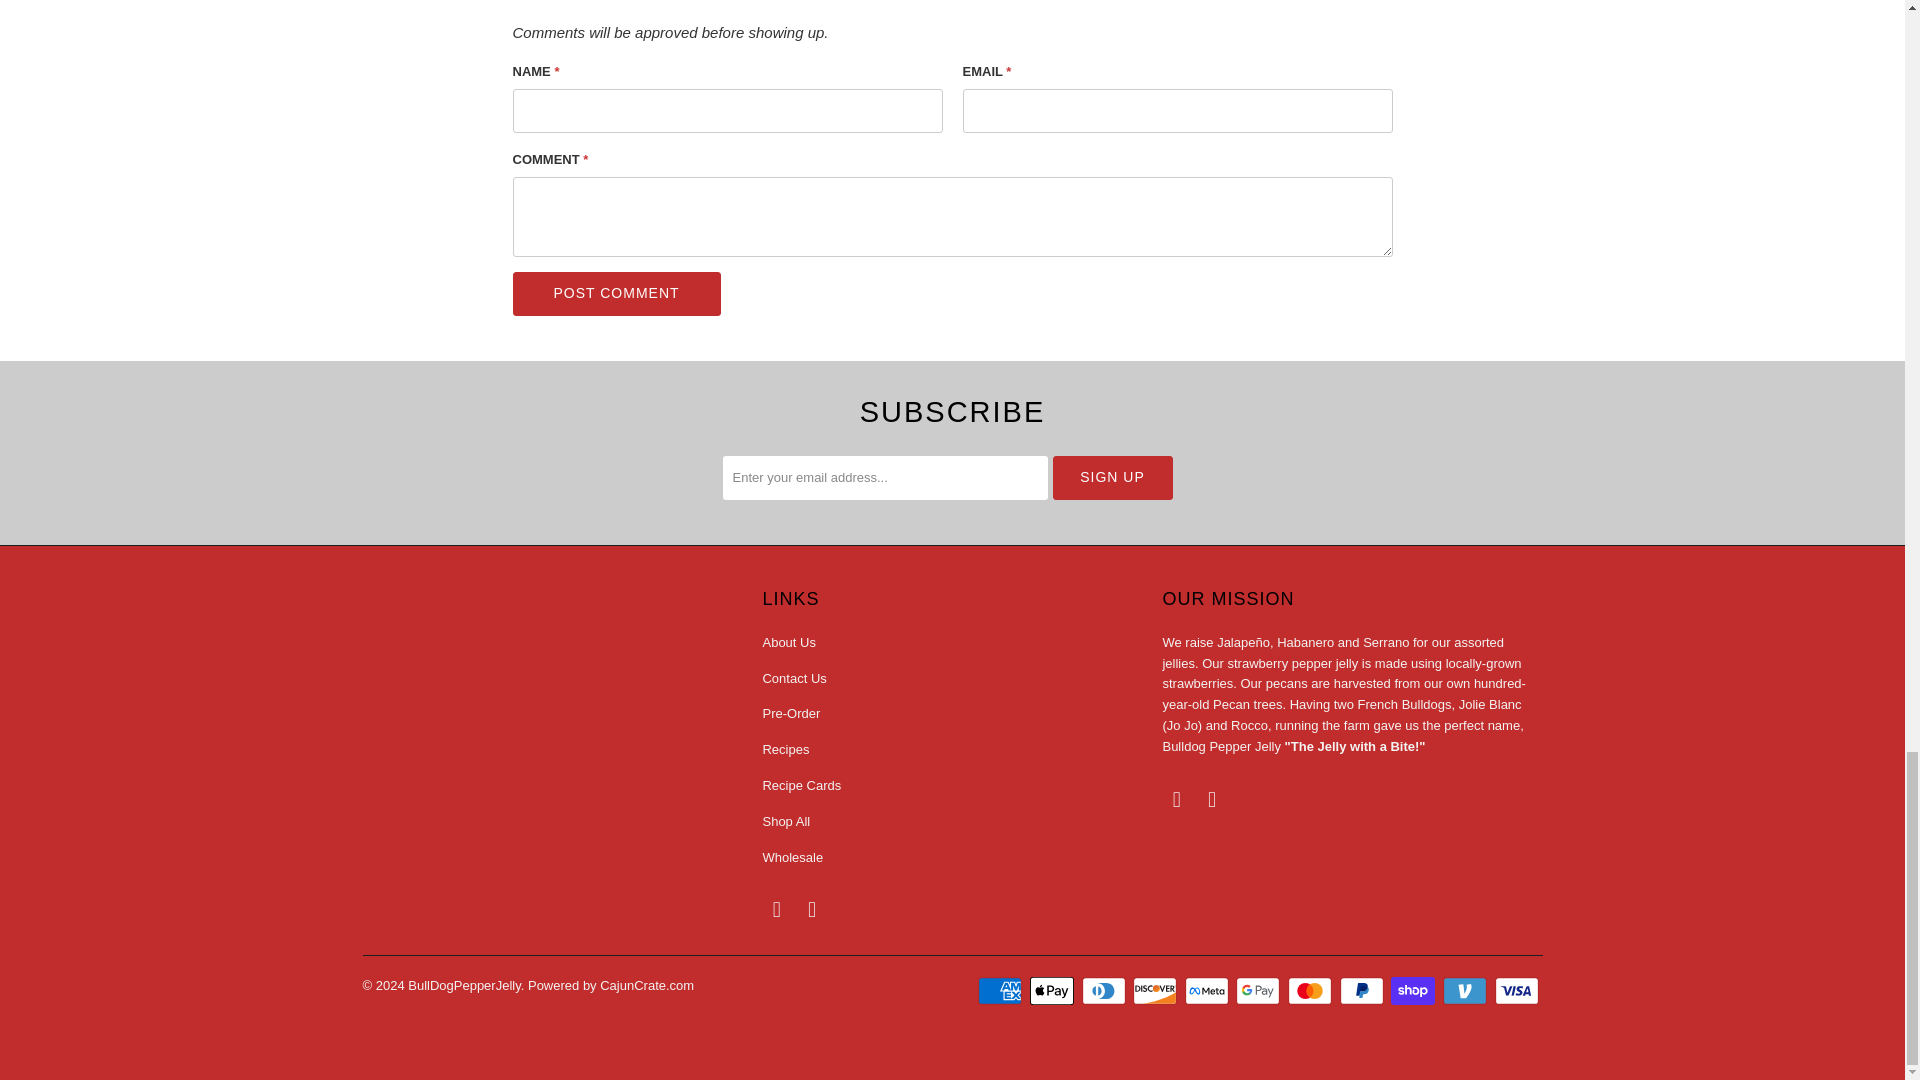 This screenshot has width=1920, height=1080. Describe the element at coordinates (1208, 990) in the screenshot. I see `Meta Pay` at that location.